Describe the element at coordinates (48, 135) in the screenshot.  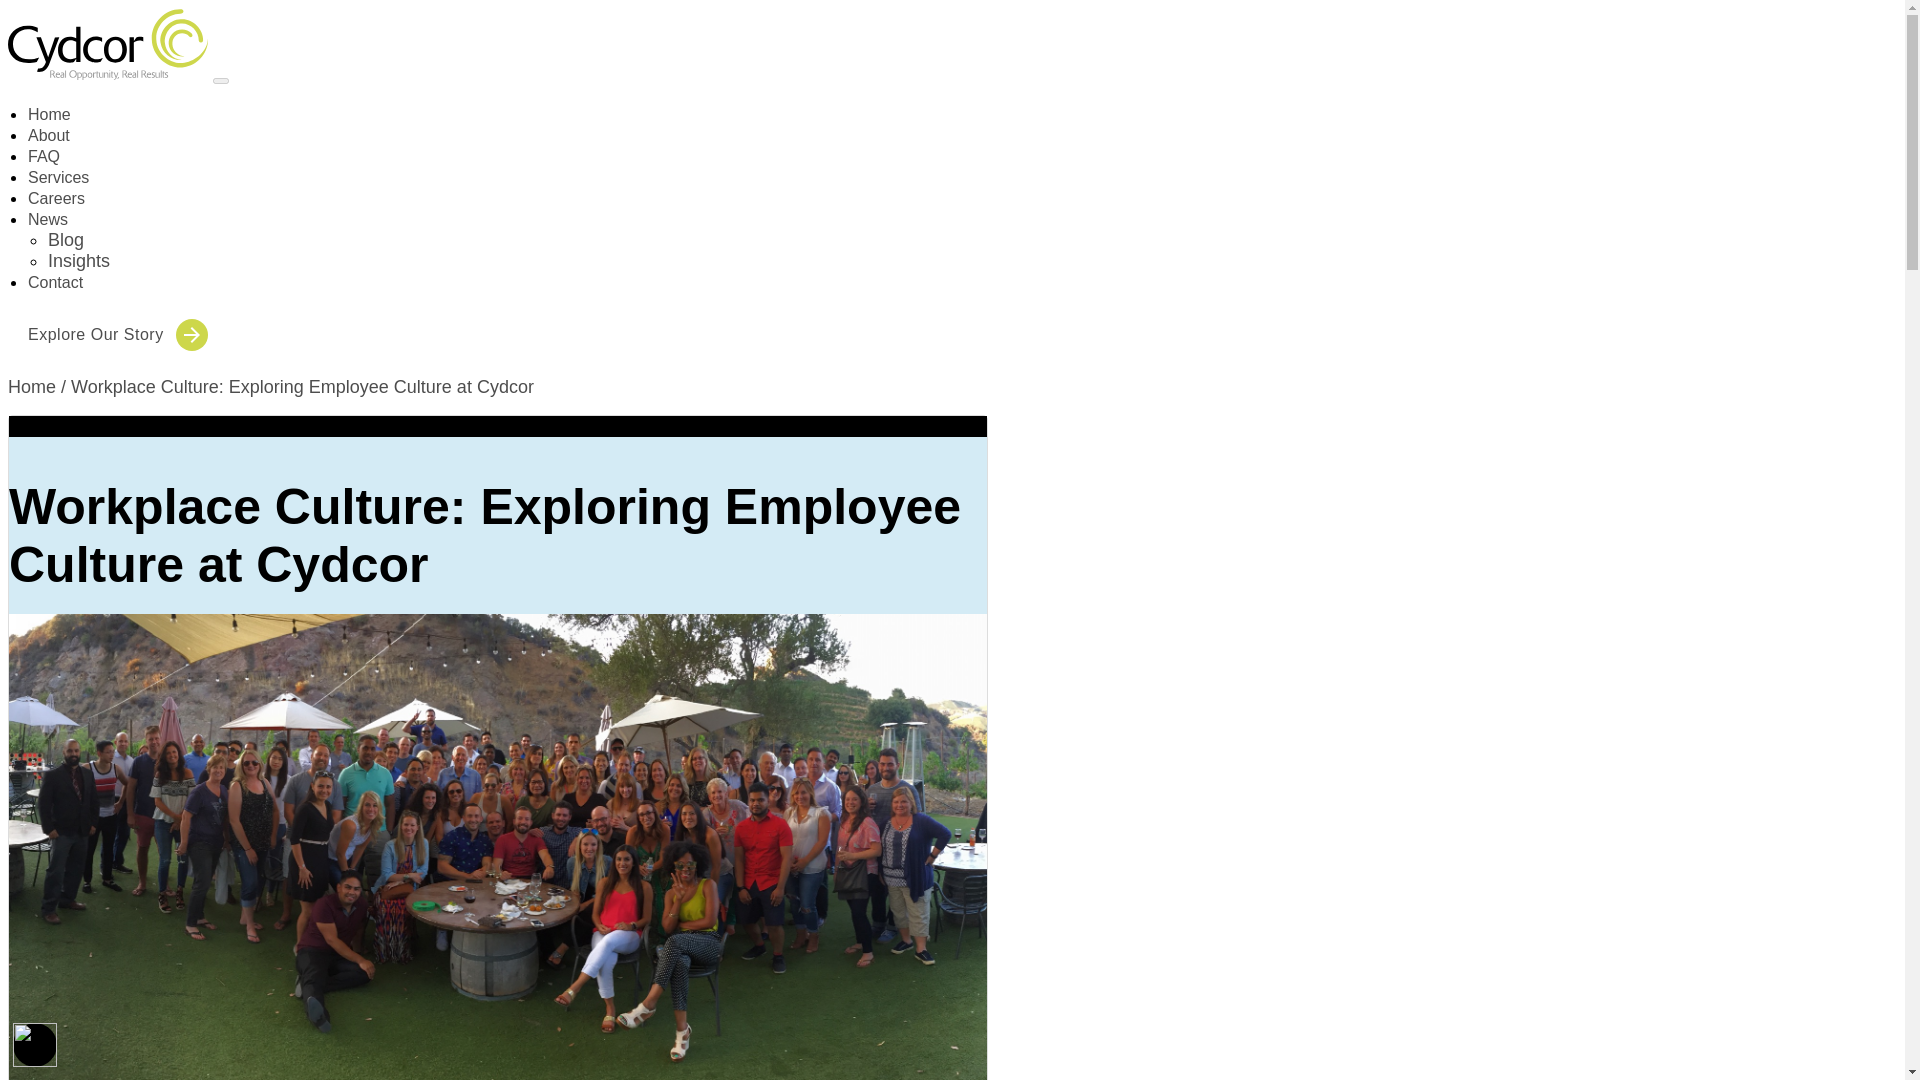
I see `About` at that location.